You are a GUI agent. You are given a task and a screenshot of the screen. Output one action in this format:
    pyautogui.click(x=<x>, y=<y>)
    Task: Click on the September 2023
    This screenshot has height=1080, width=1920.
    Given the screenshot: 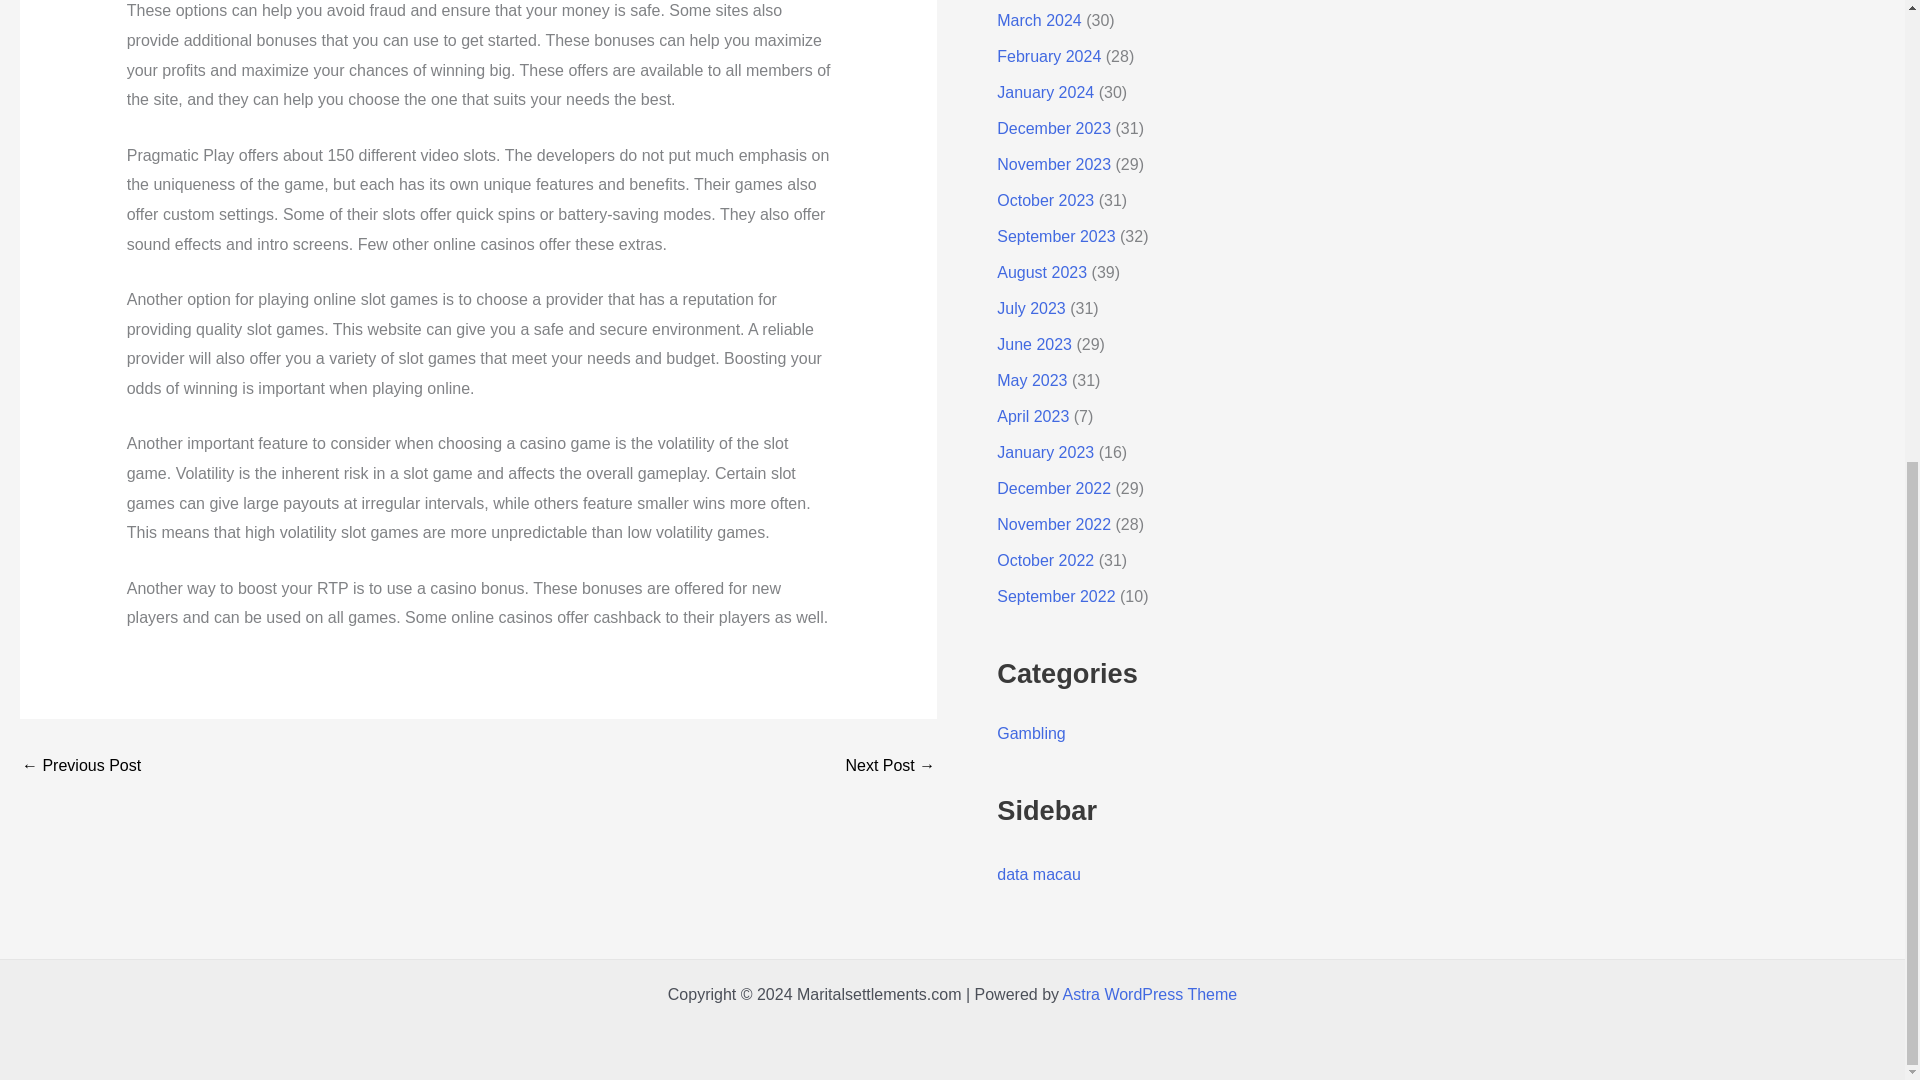 What is the action you would take?
    pyautogui.click(x=1056, y=236)
    